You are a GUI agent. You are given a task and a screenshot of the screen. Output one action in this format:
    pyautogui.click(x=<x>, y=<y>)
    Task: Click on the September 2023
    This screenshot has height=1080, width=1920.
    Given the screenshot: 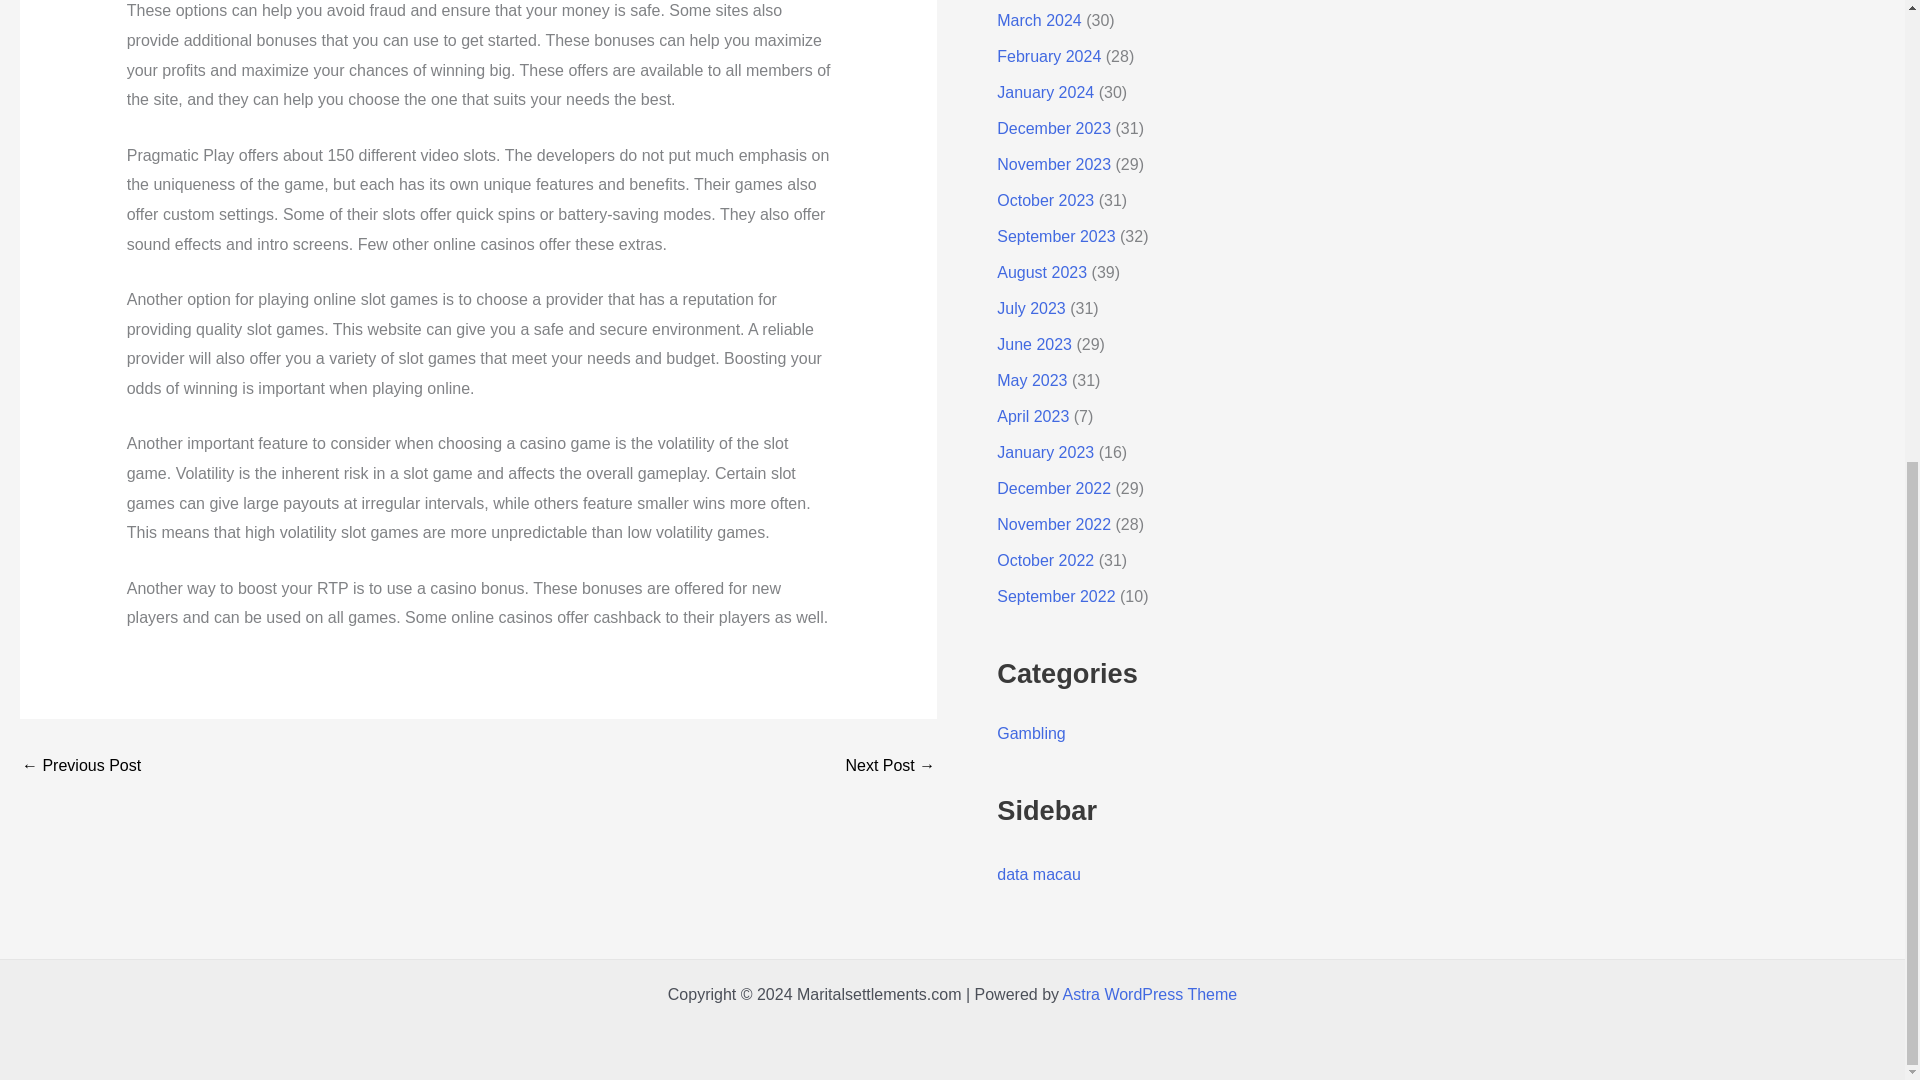 What is the action you would take?
    pyautogui.click(x=1056, y=236)
    